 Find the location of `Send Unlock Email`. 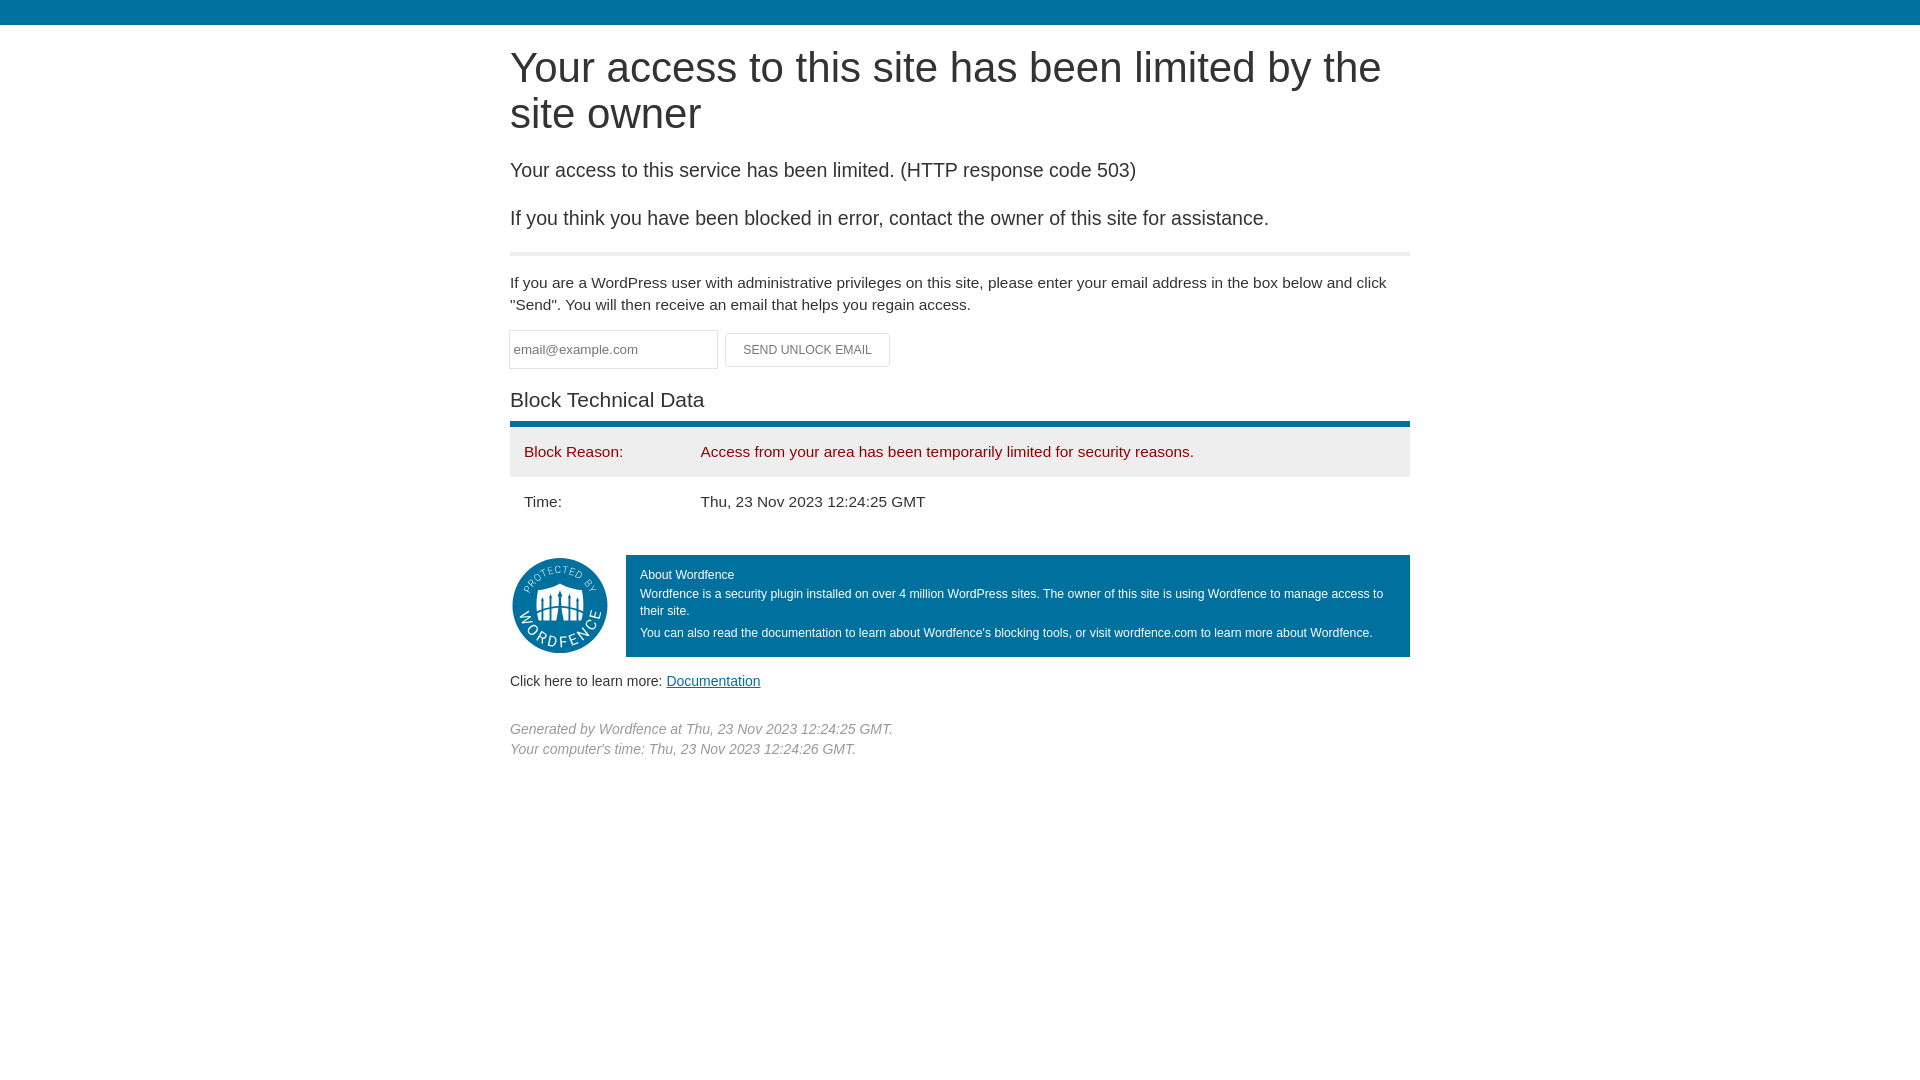

Send Unlock Email is located at coordinates (808, 350).